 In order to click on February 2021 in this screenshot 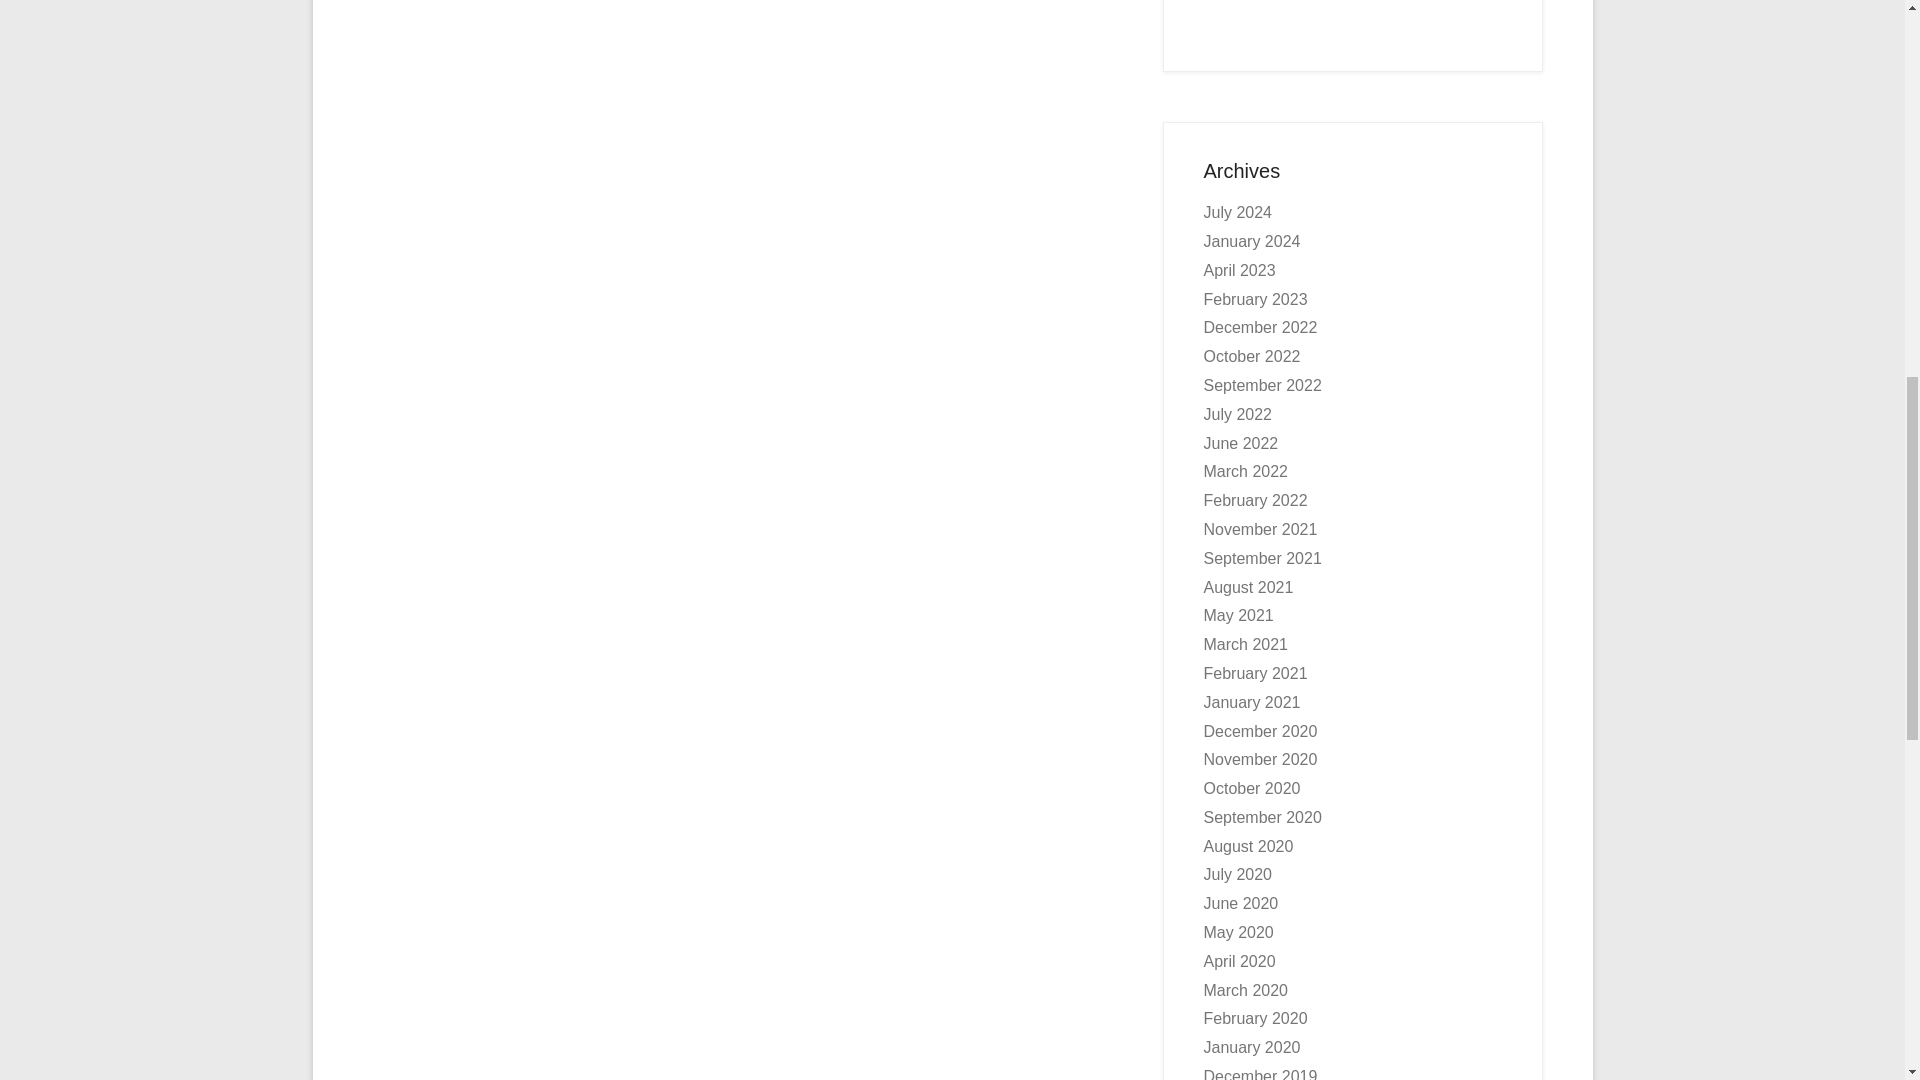, I will do `click(1255, 673)`.